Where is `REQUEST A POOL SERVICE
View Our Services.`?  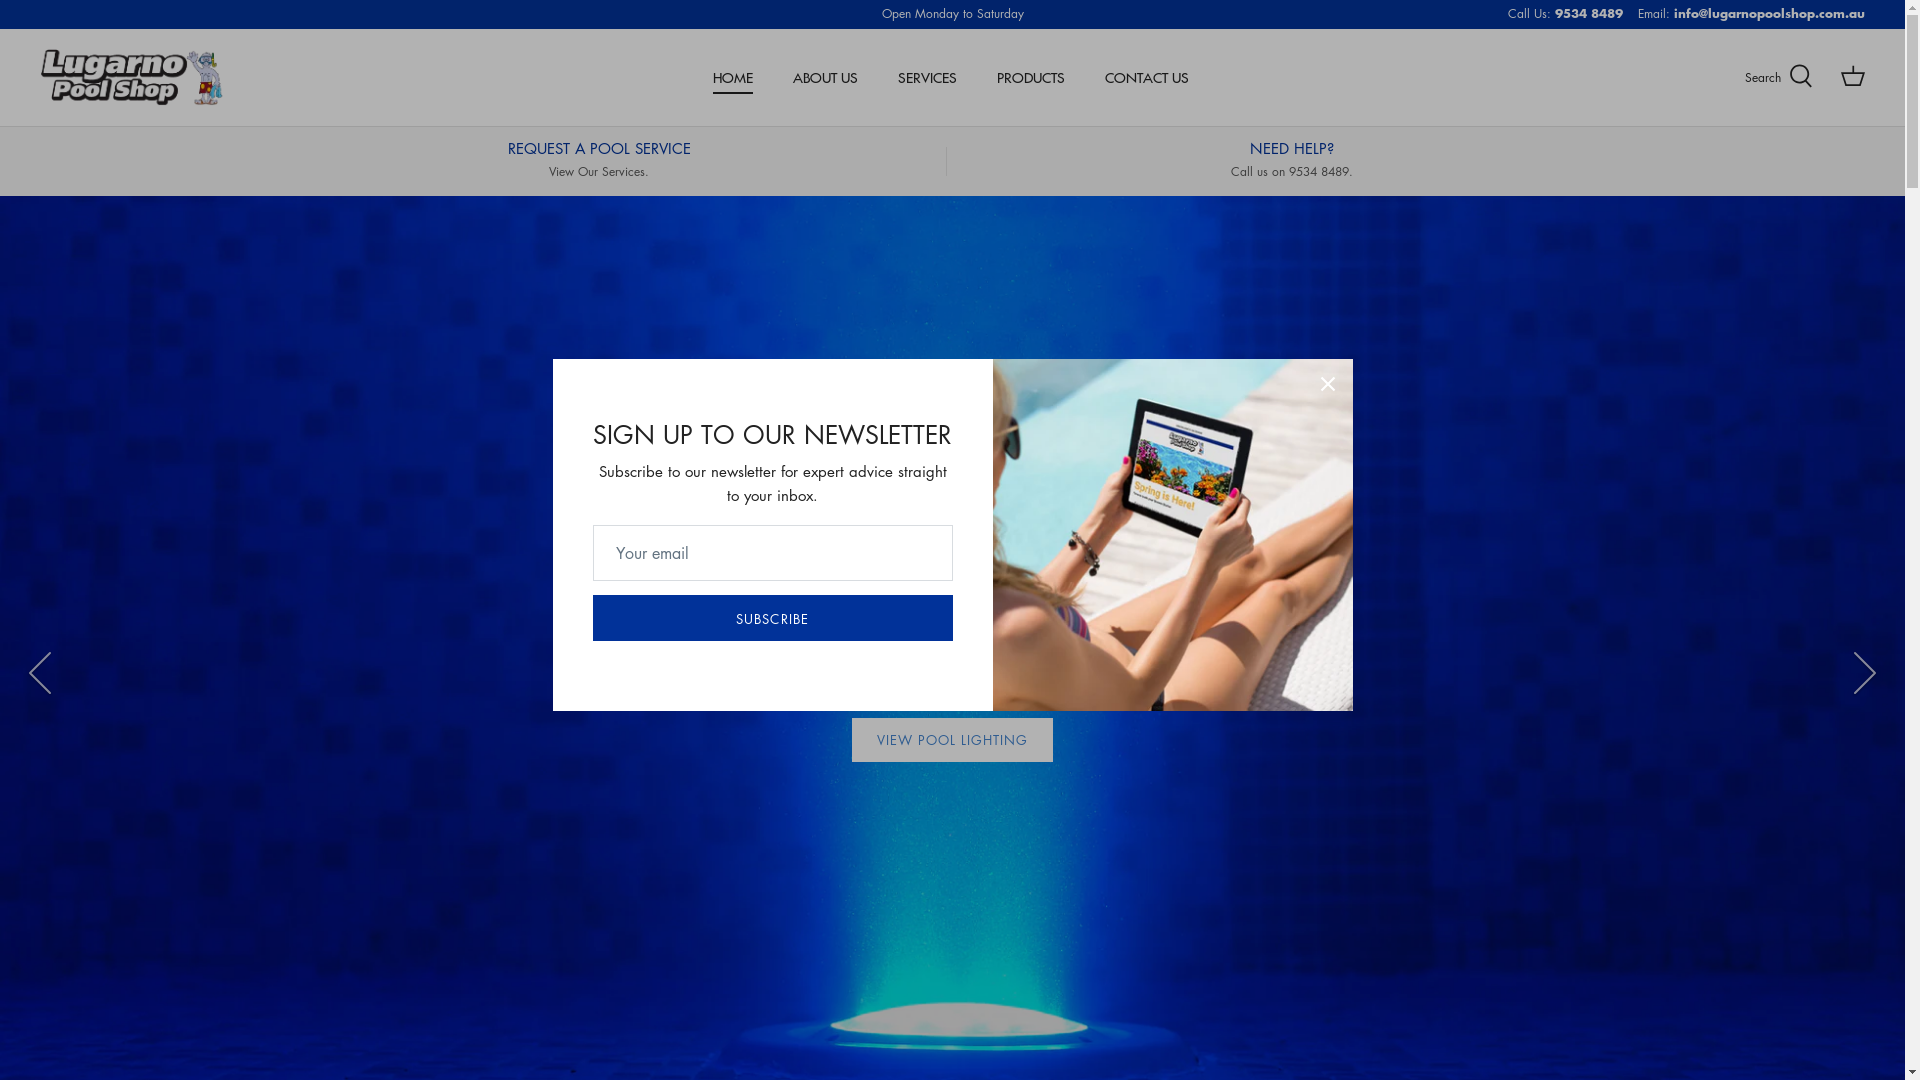
REQUEST A POOL SERVICE
View Our Services. is located at coordinates (598, 160).